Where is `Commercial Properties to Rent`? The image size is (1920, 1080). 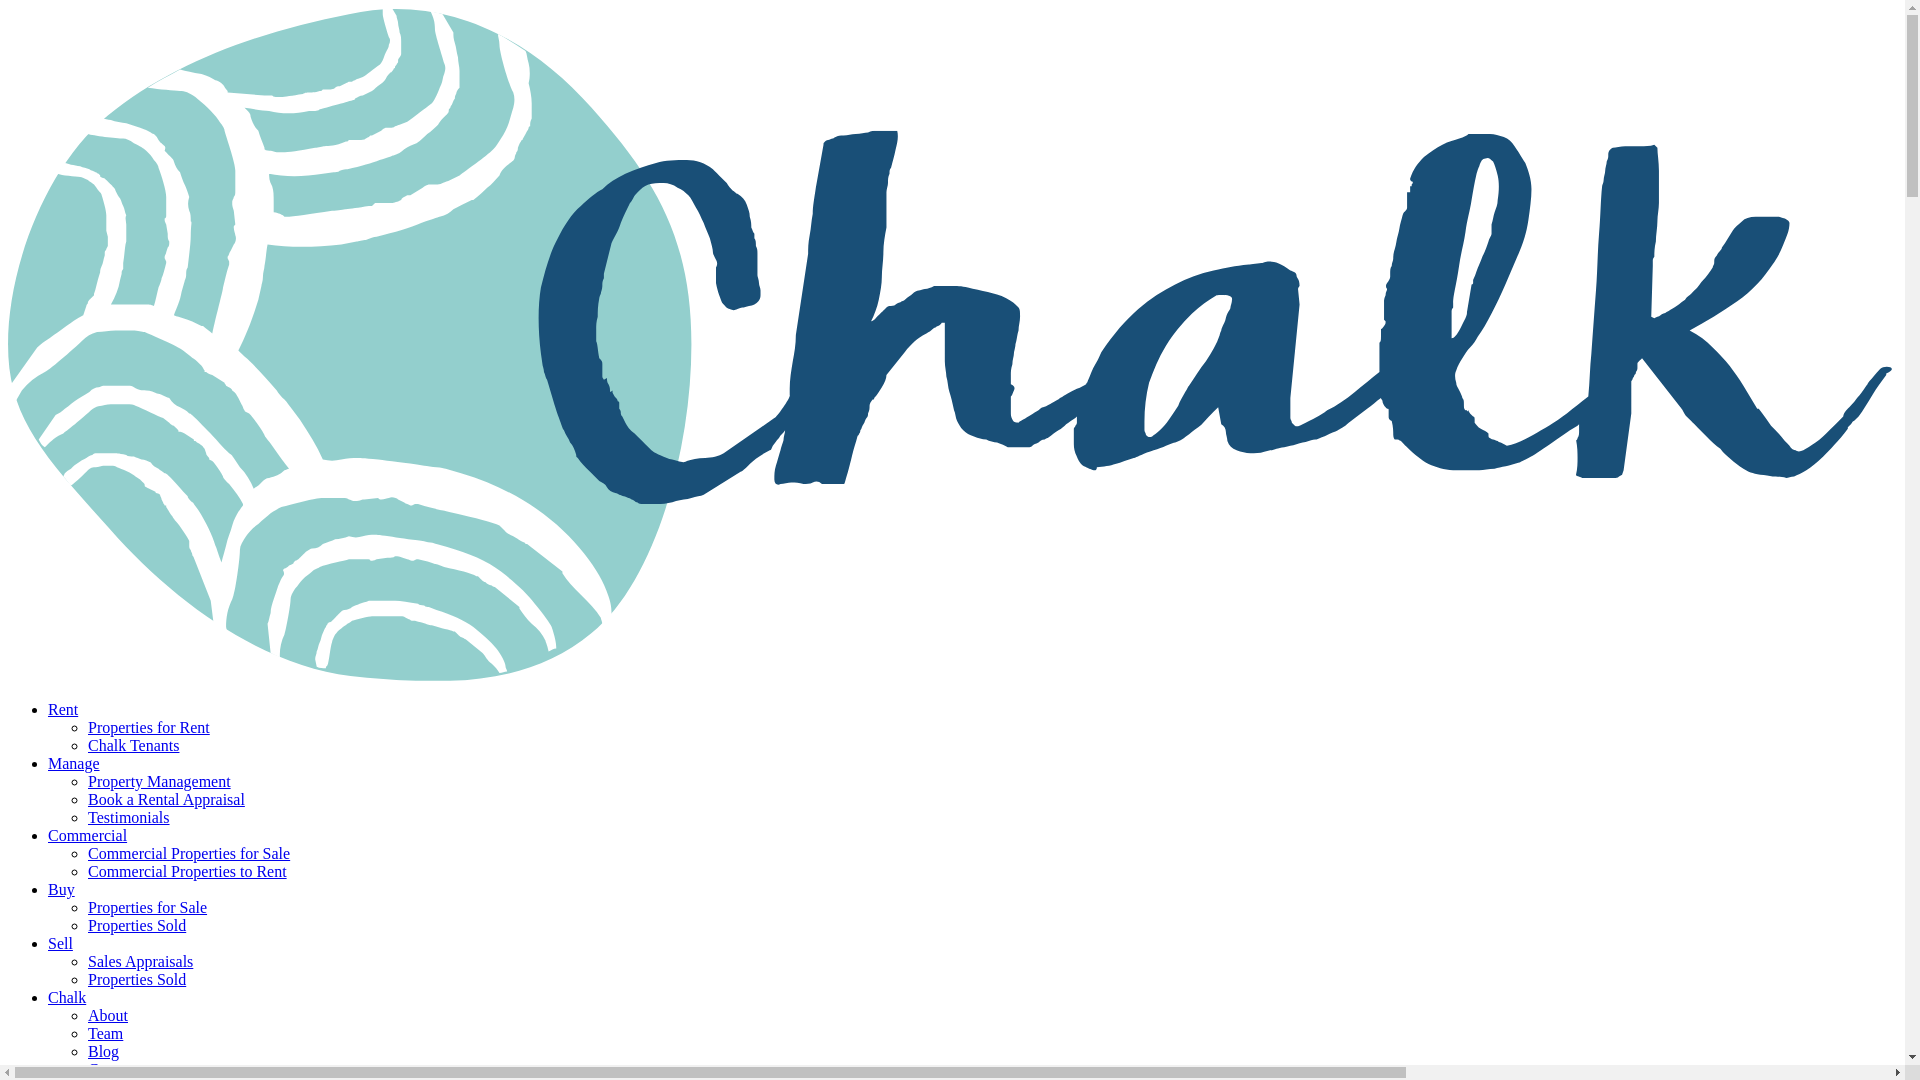 Commercial Properties to Rent is located at coordinates (187, 871).